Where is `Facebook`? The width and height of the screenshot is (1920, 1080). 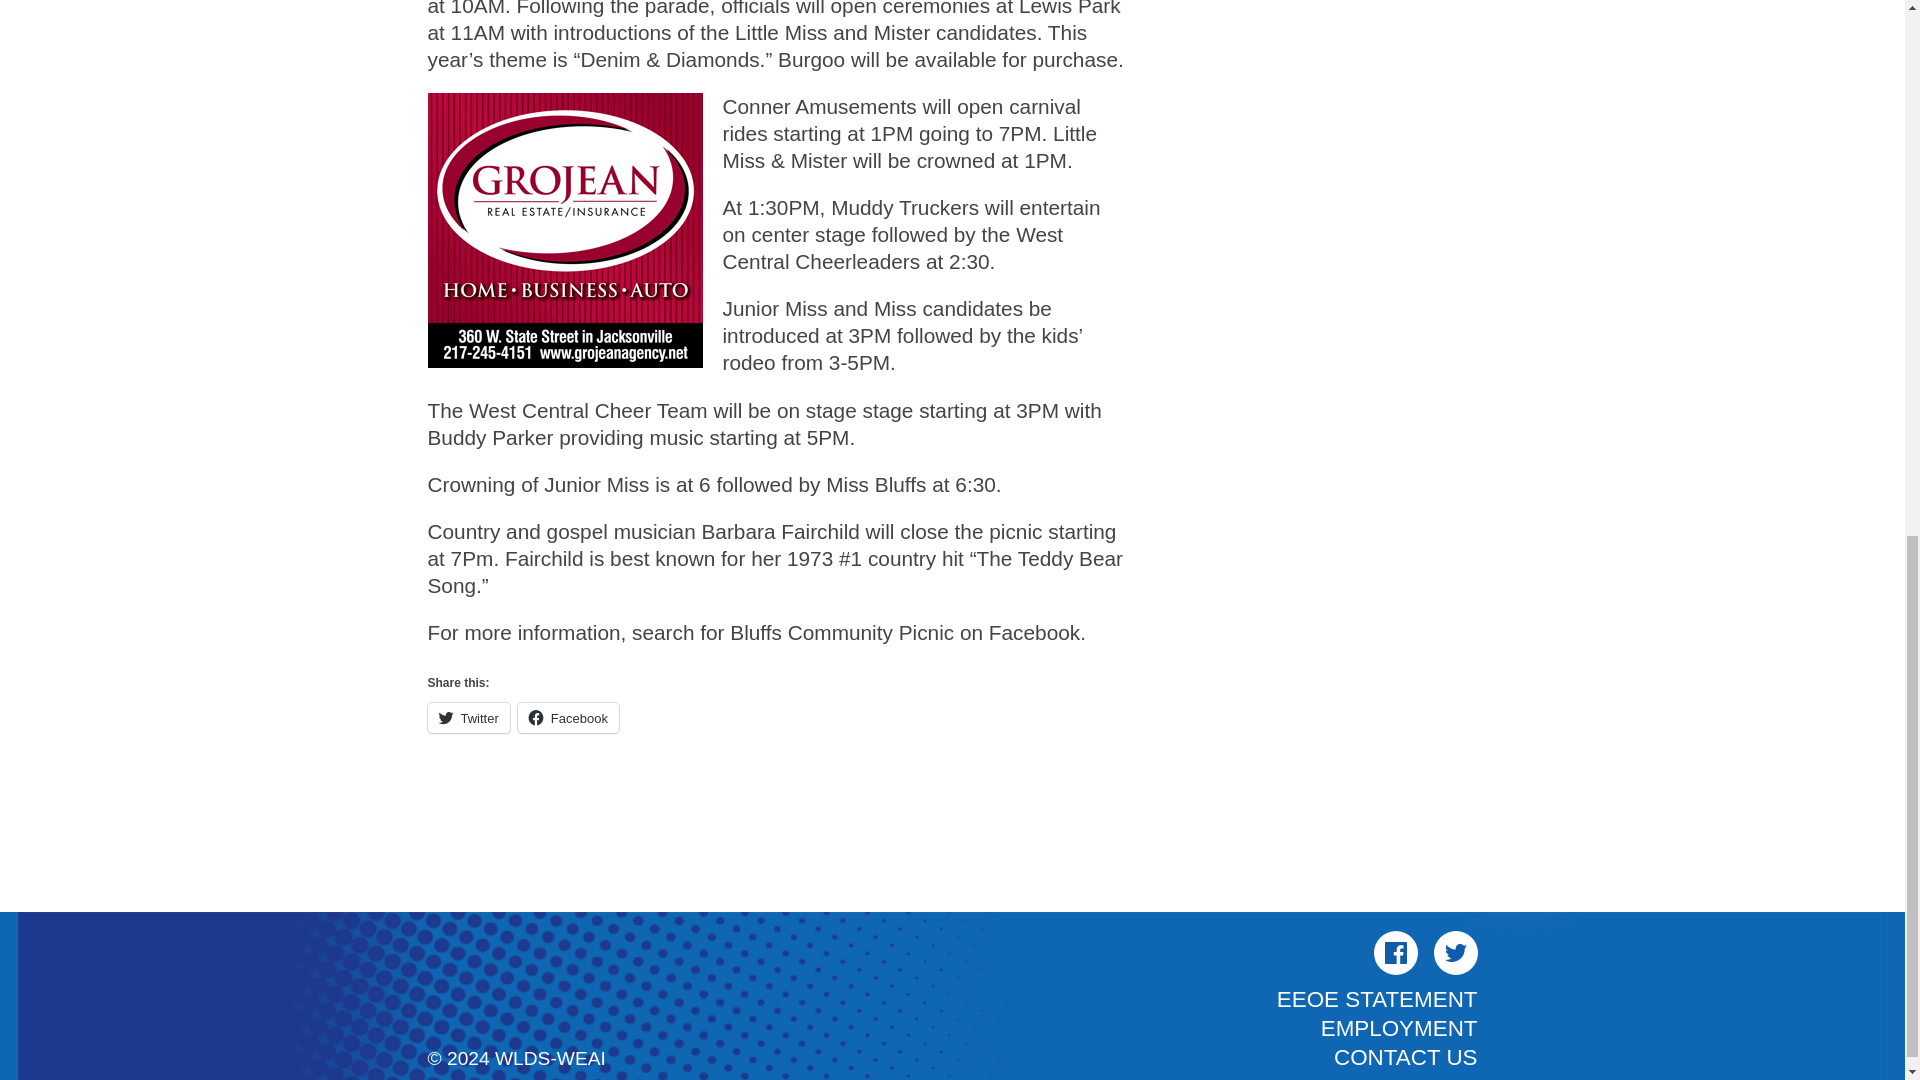 Facebook is located at coordinates (1396, 952).